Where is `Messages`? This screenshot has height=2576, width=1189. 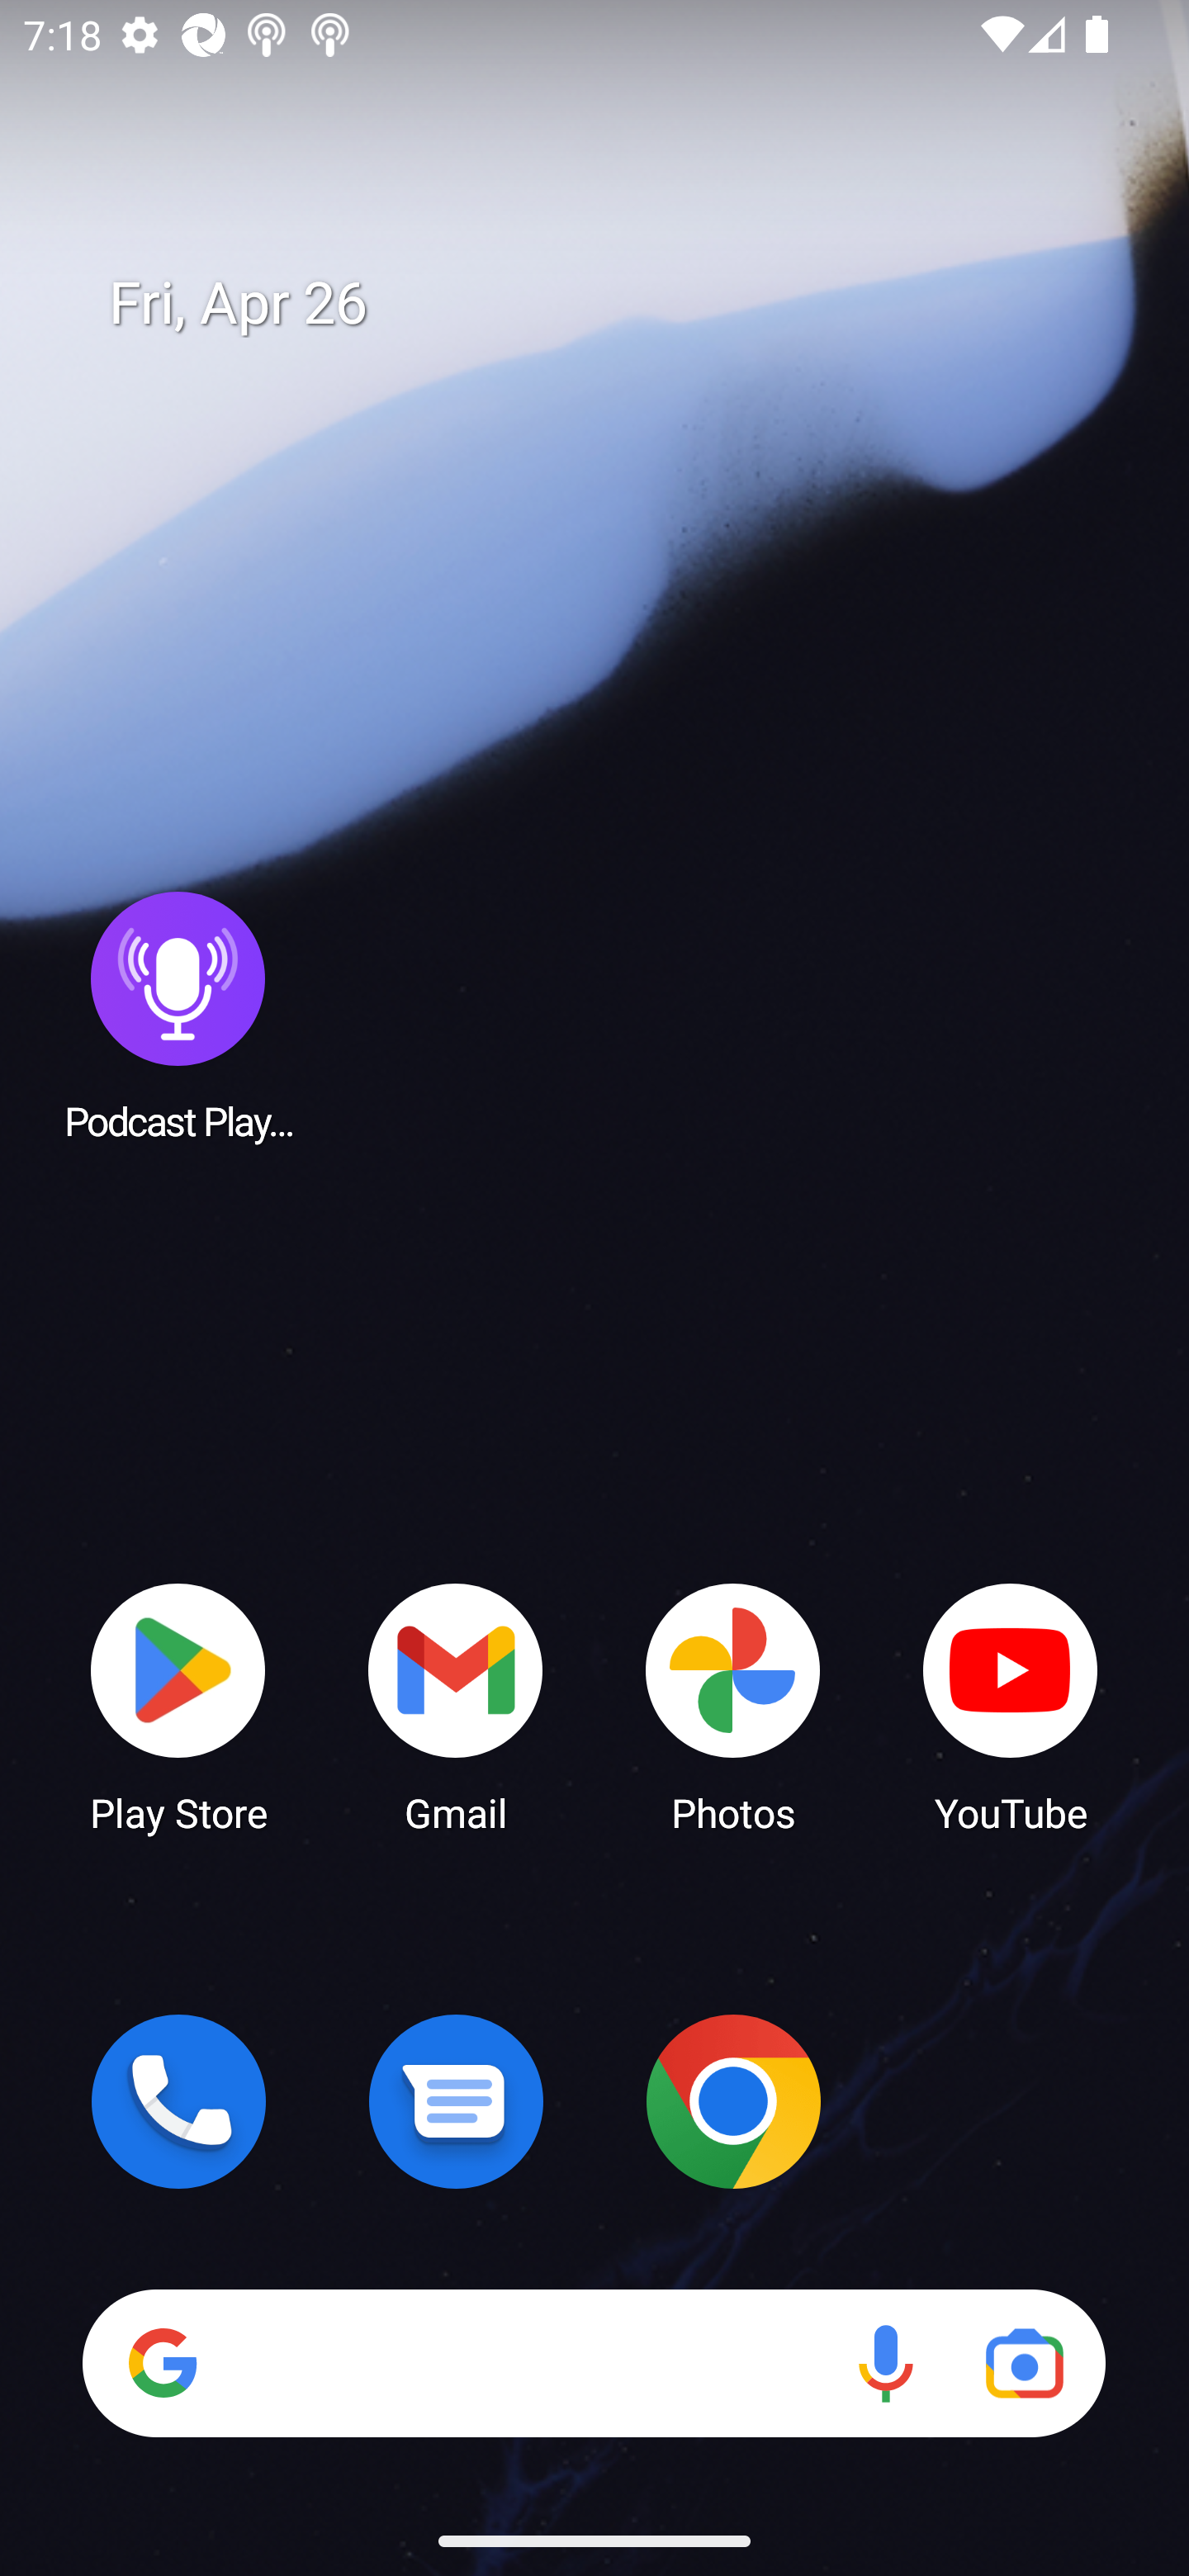 Messages is located at coordinates (456, 2101).